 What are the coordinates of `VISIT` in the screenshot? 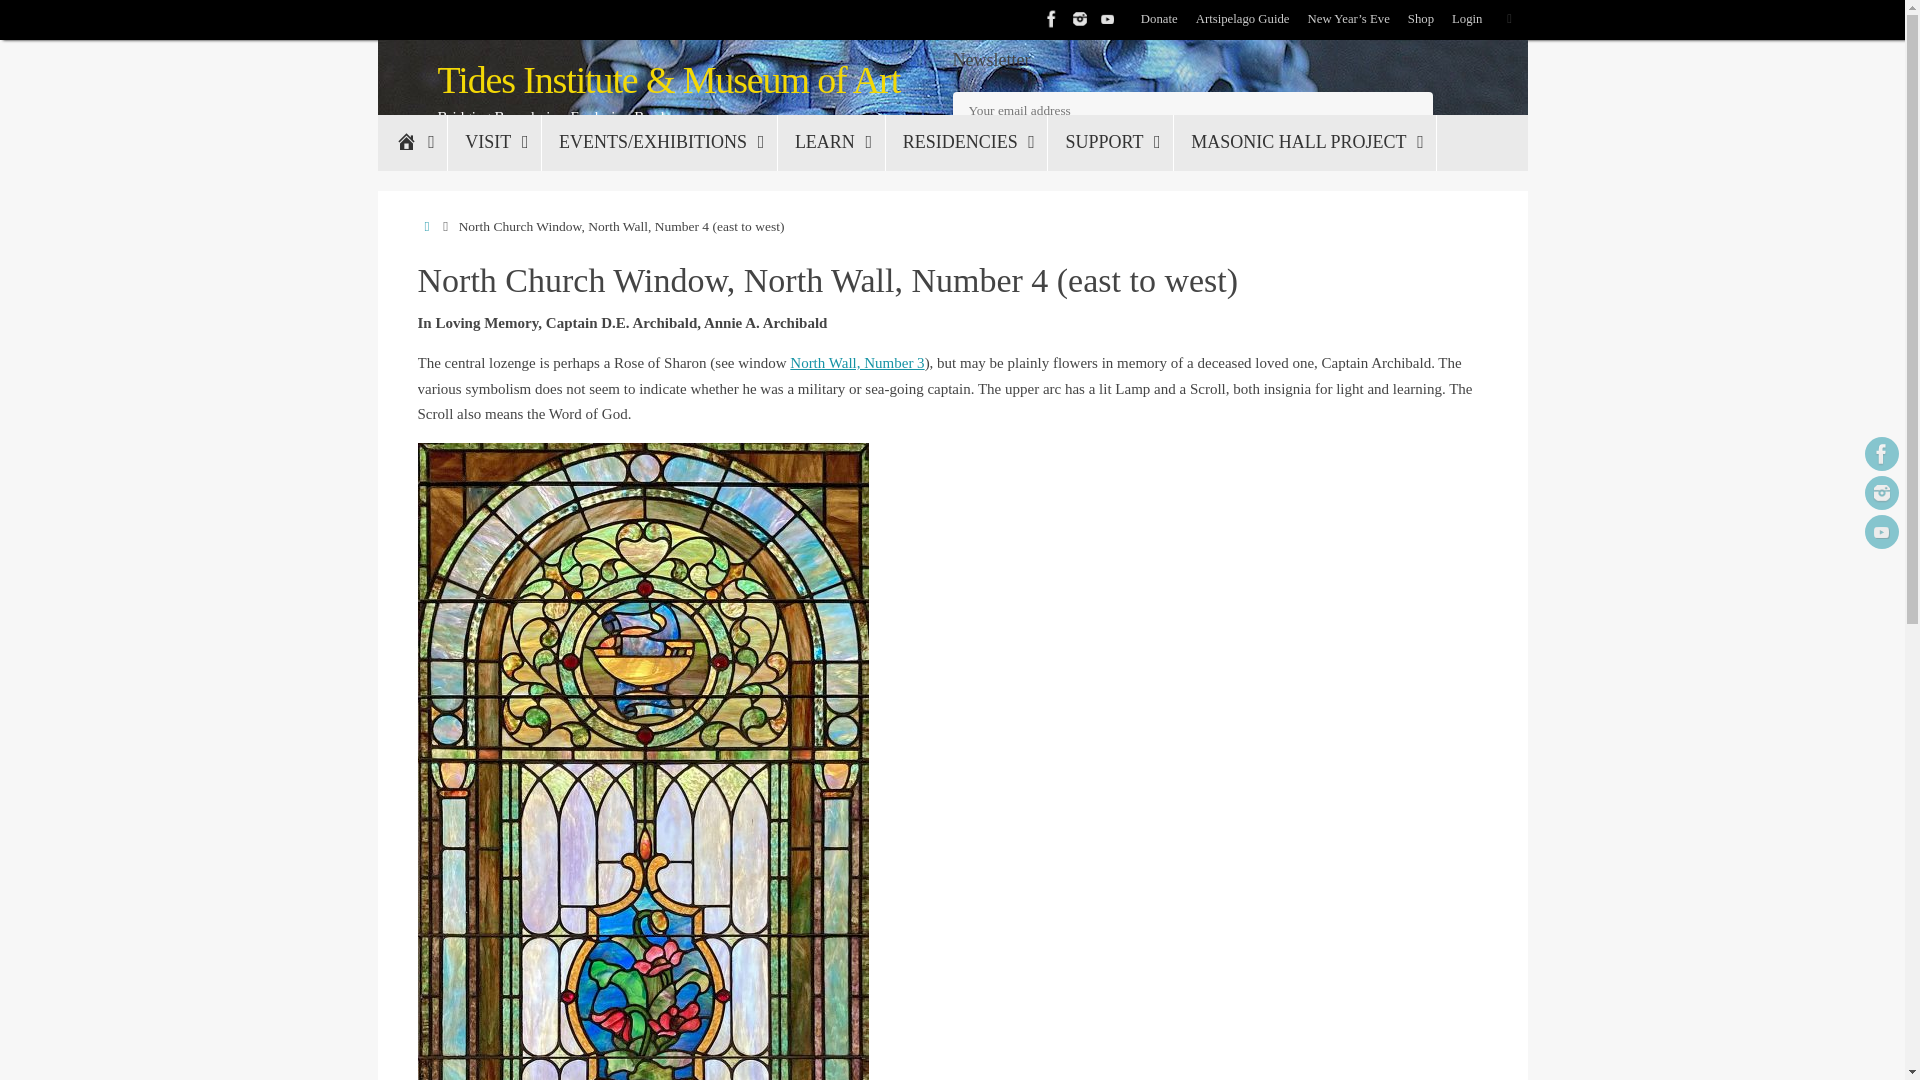 It's located at (494, 142).